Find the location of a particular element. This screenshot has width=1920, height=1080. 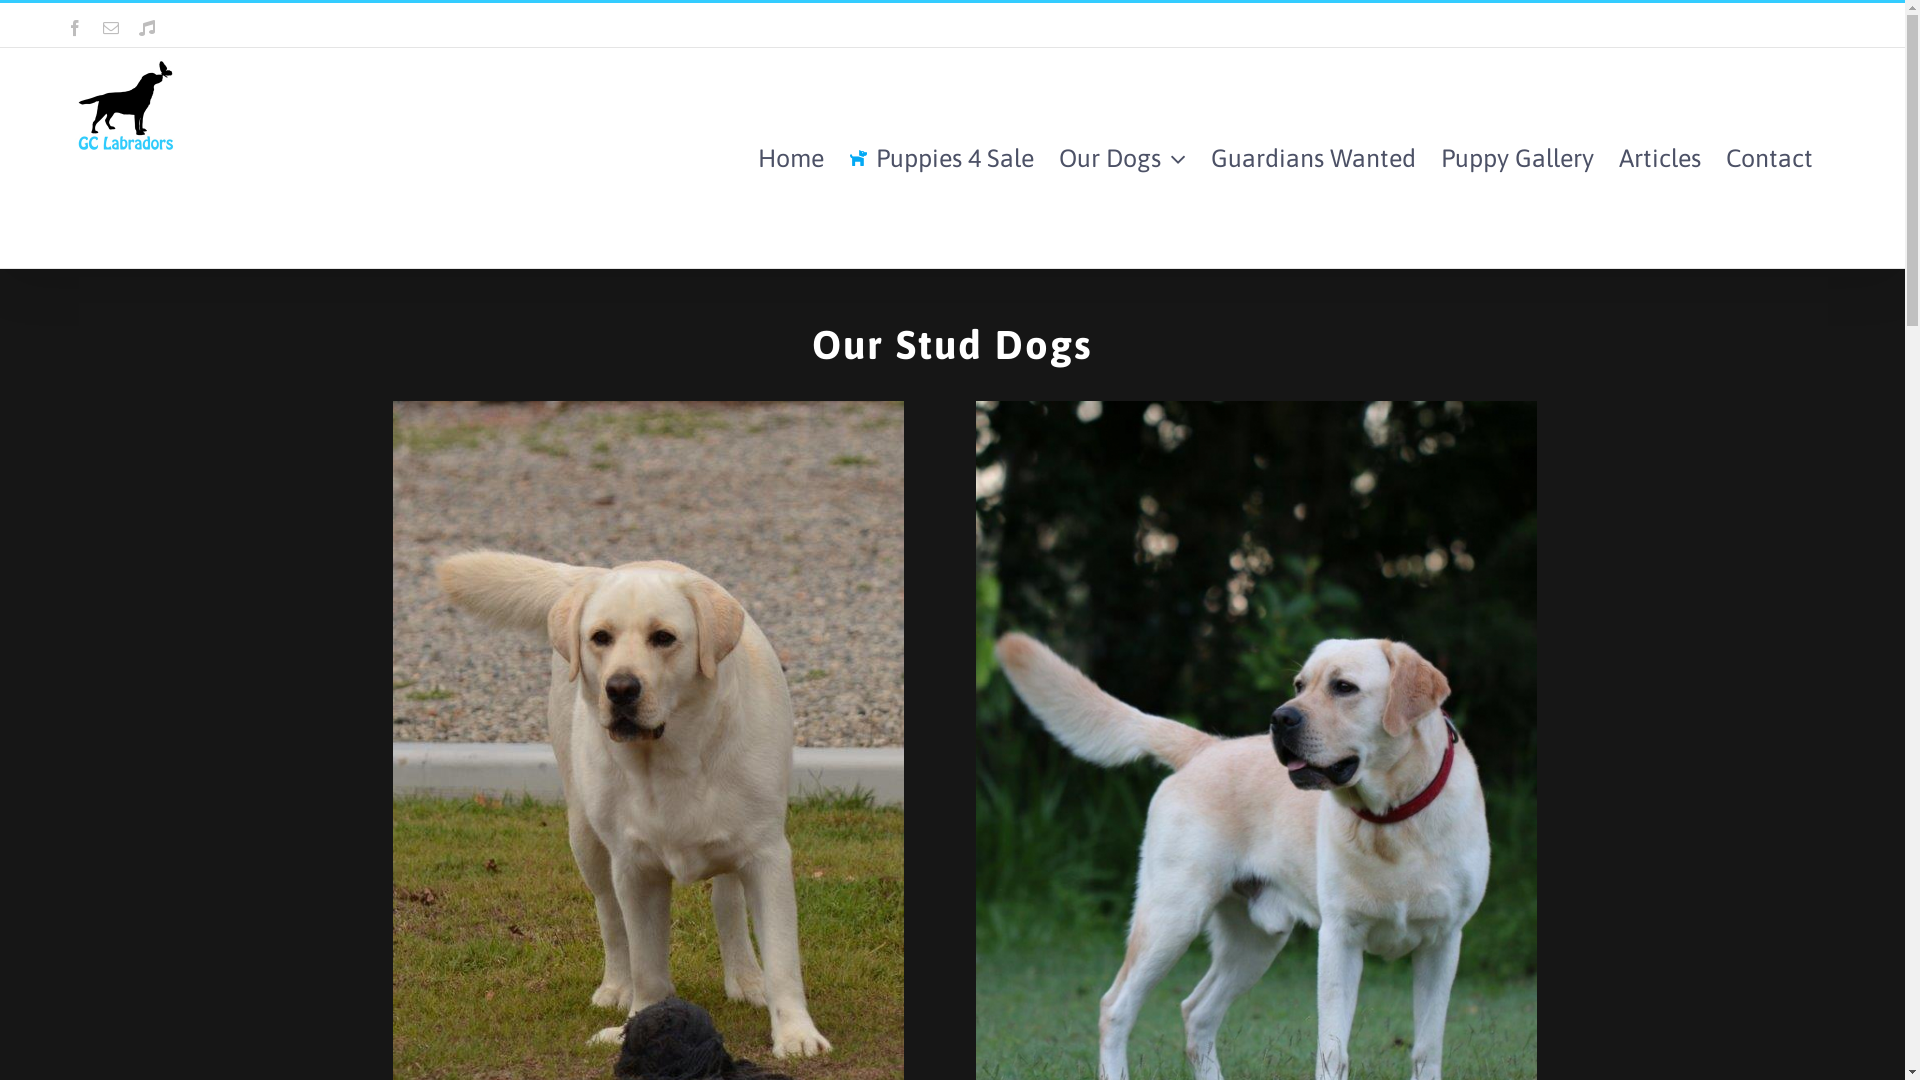

Puppies 4 Sale is located at coordinates (942, 158).